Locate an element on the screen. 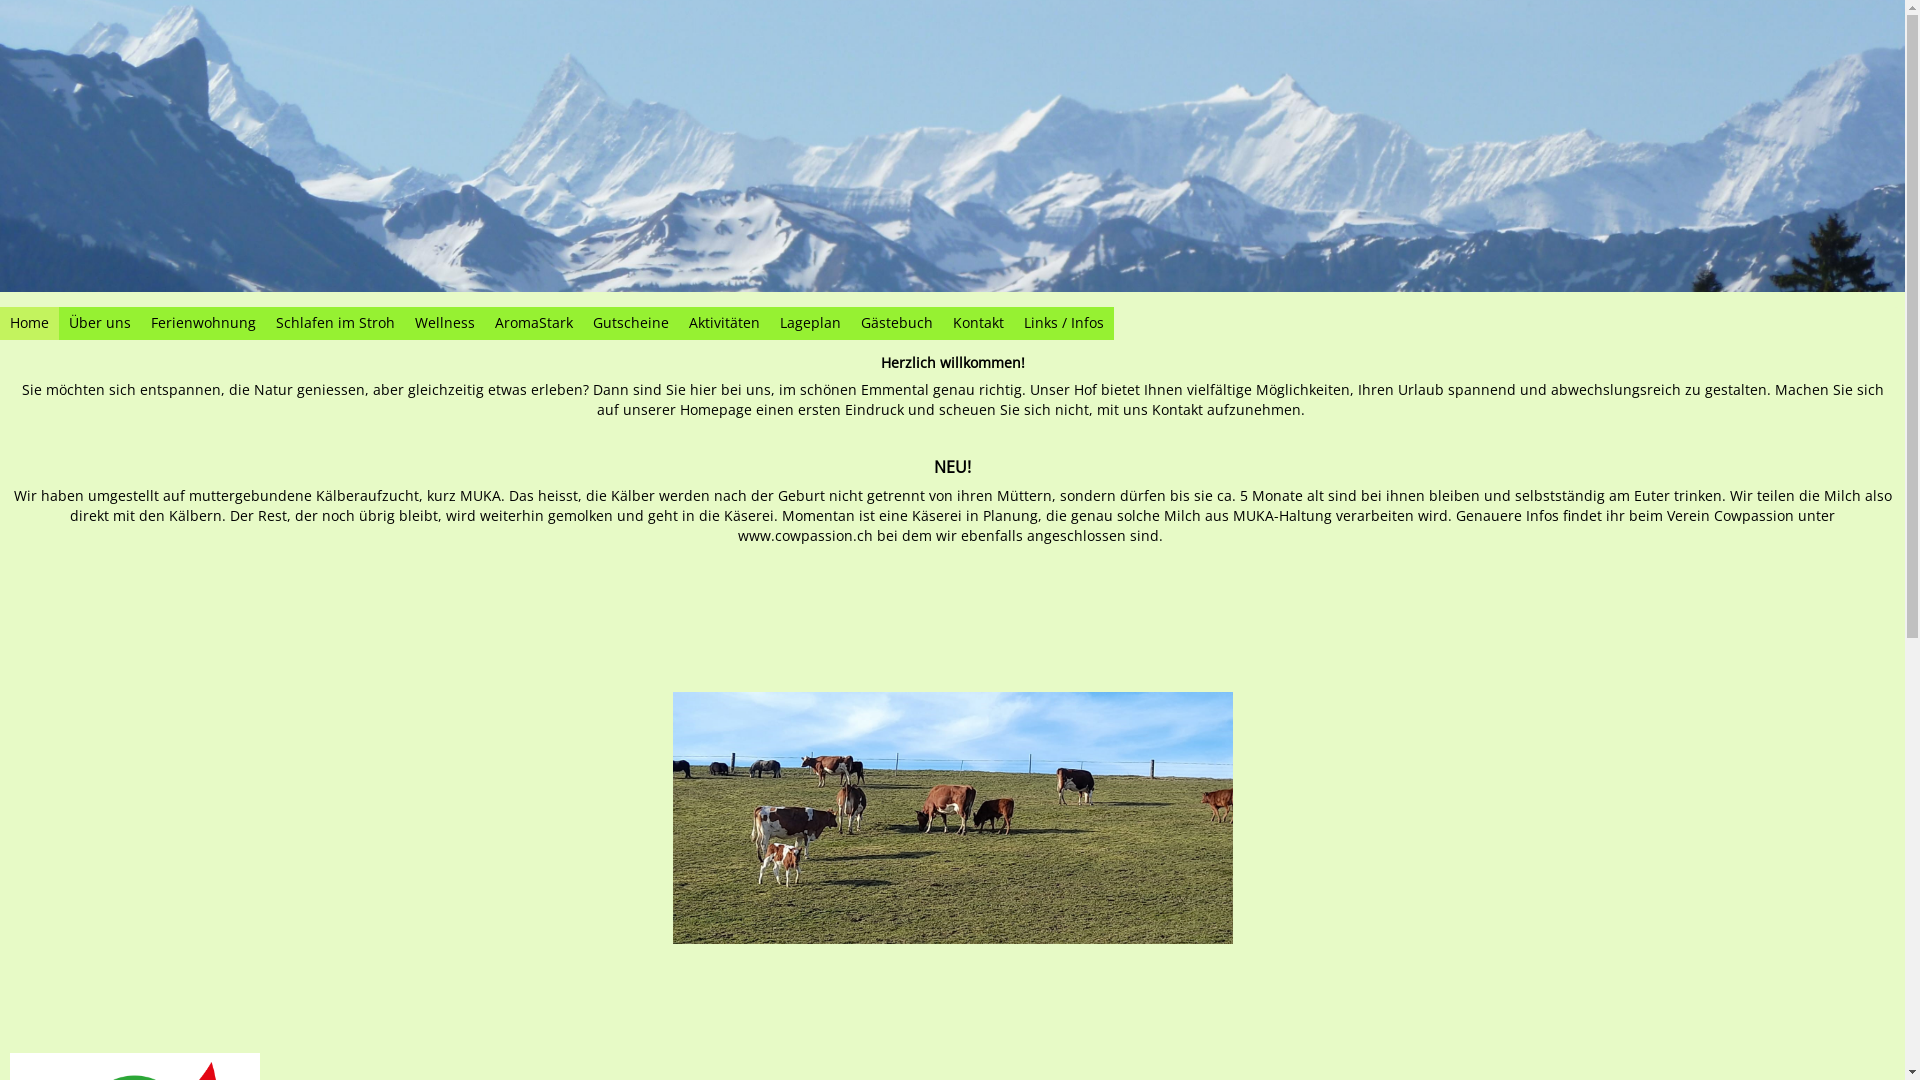 Image resolution: width=1920 pixels, height=1080 pixels. Links / Infos is located at coordinates (1064, 324).